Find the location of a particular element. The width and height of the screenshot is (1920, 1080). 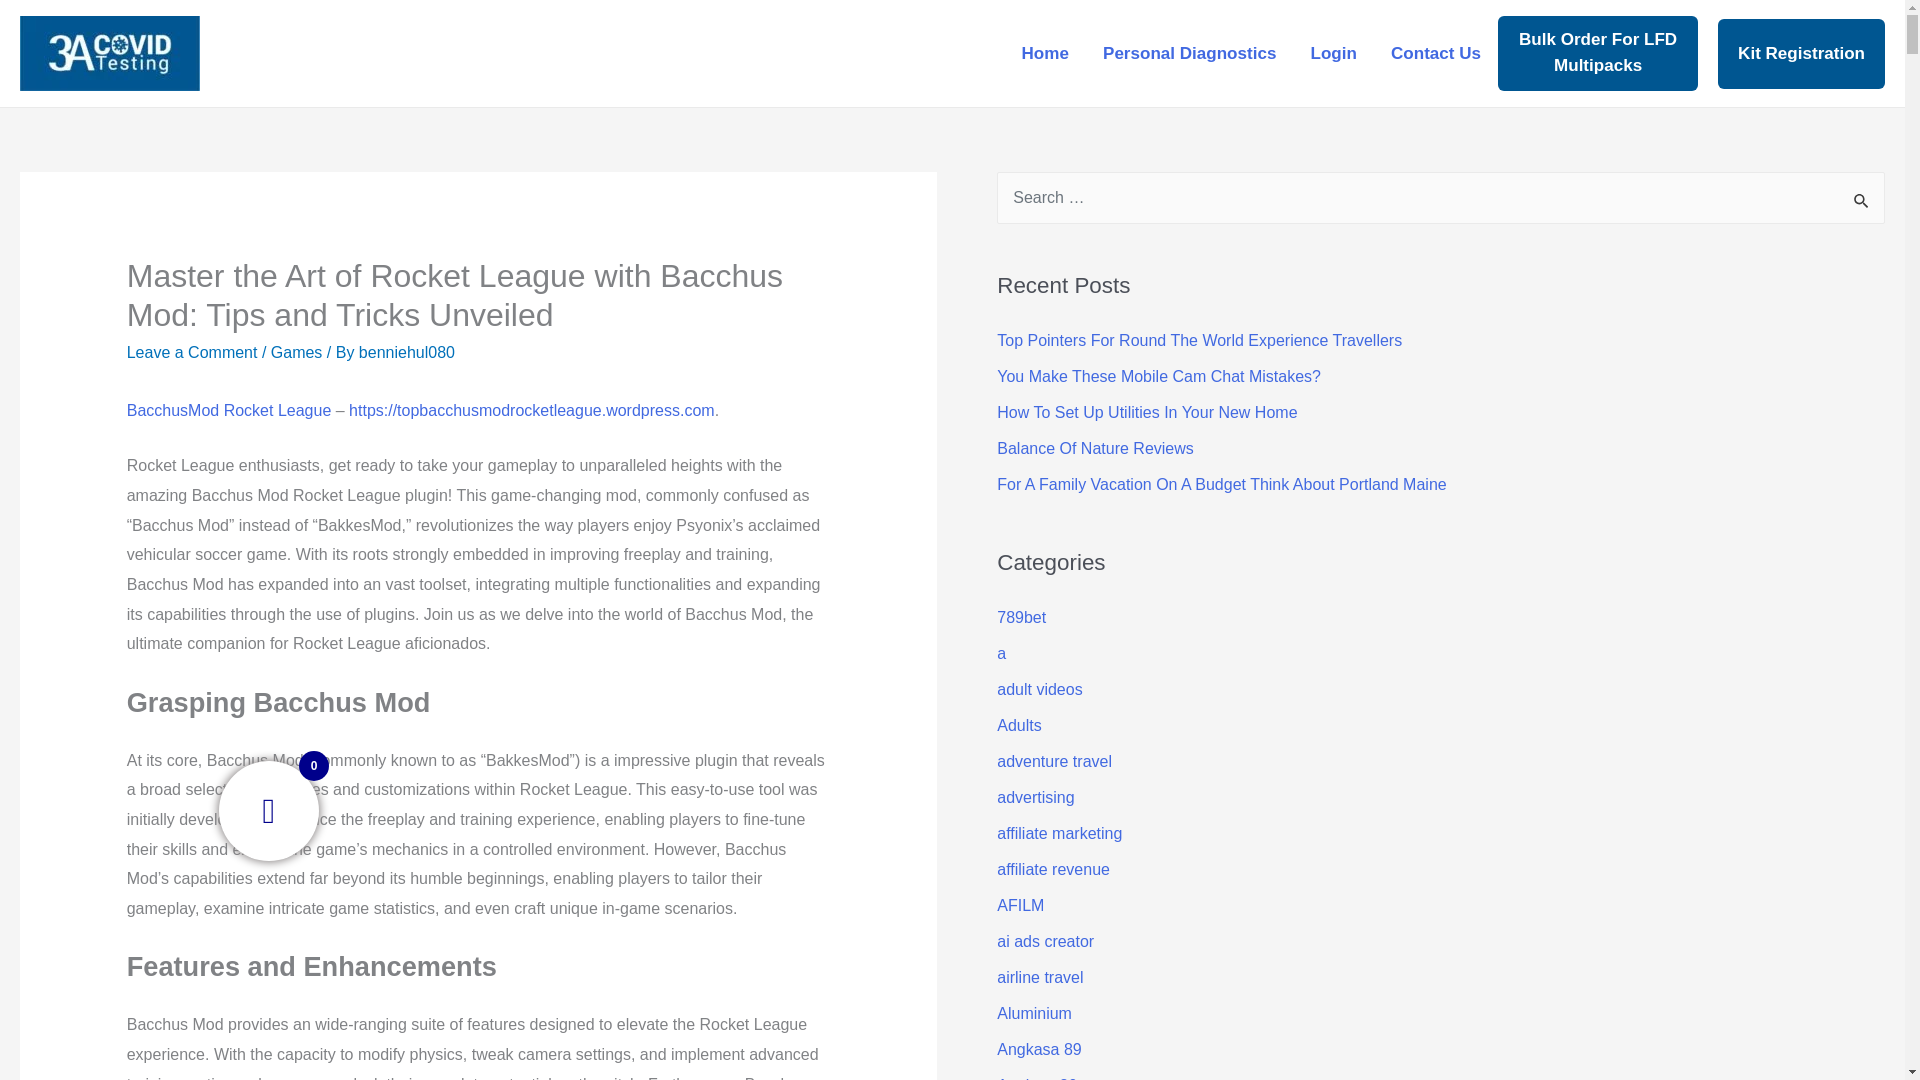

Contact Us is located at coordinates (1436, 52).